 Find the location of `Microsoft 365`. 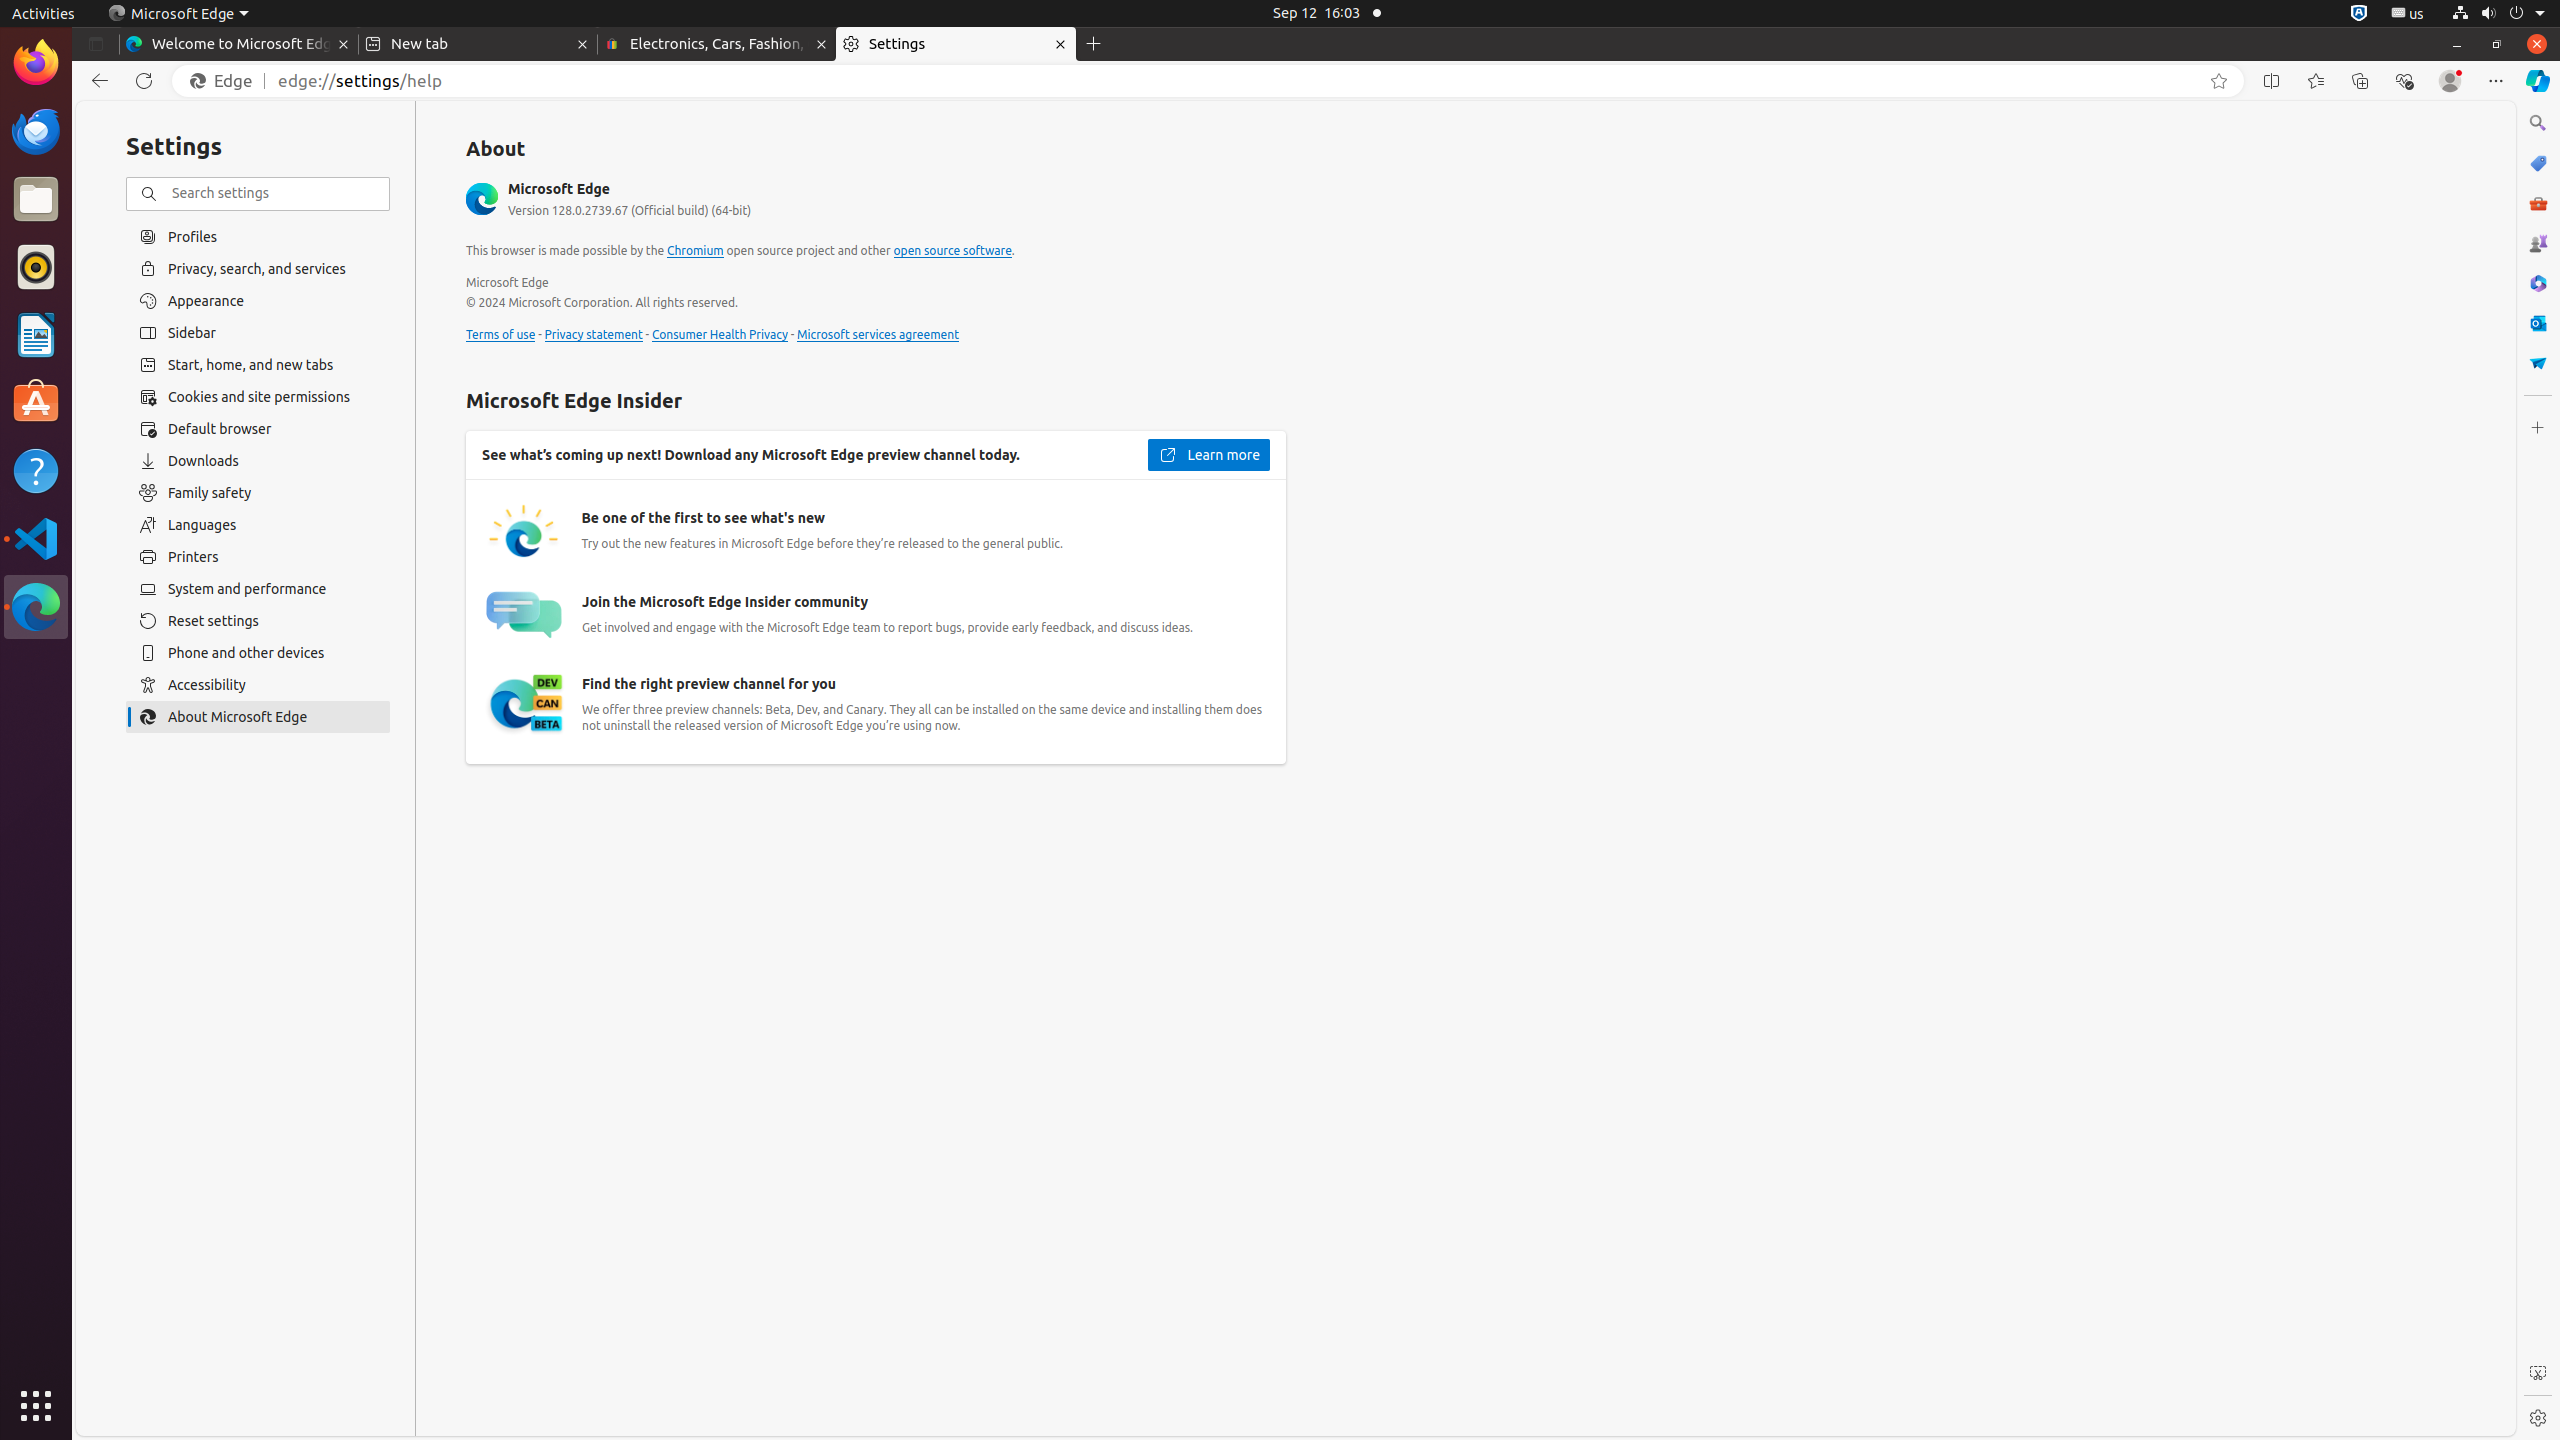

Microsoft 365 is located at coordinates (2538, 283).